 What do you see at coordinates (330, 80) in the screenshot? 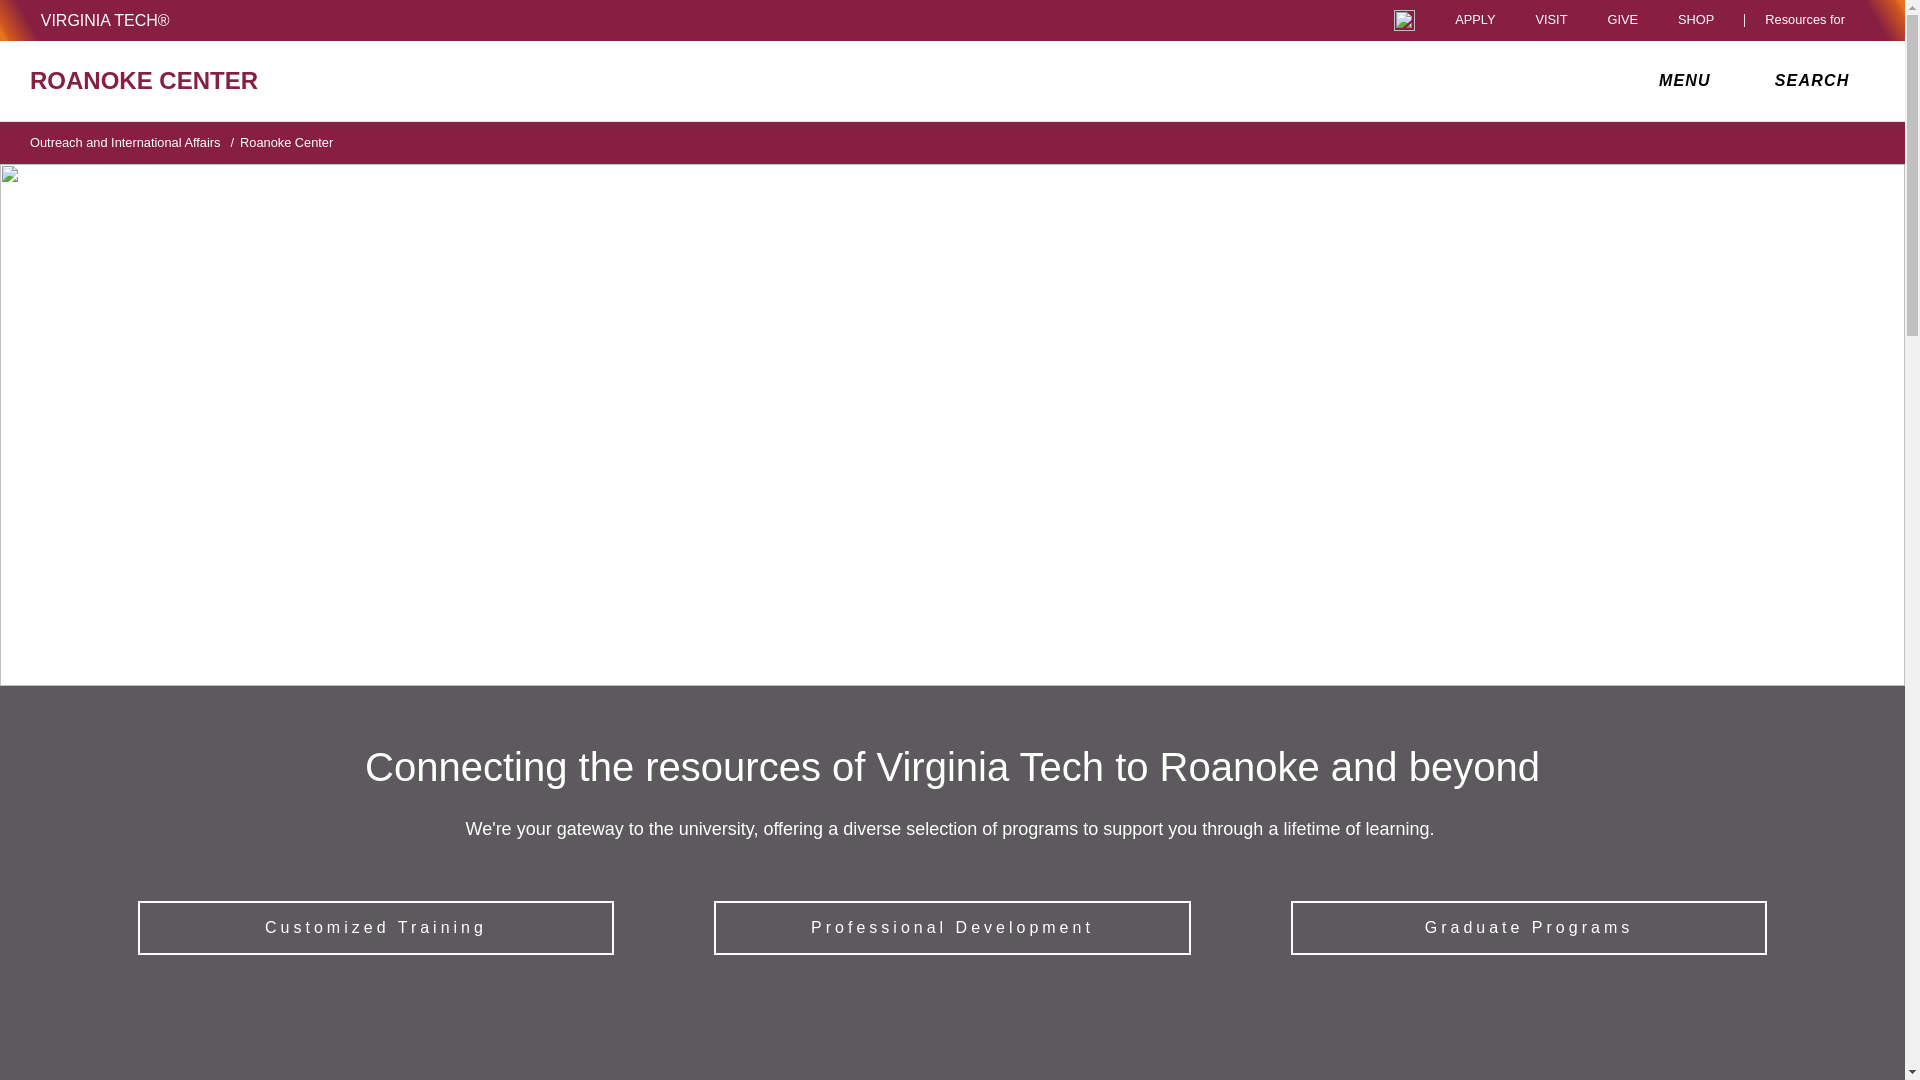
I see `ROANOKE CENTER` at bounding box center [330, 80].